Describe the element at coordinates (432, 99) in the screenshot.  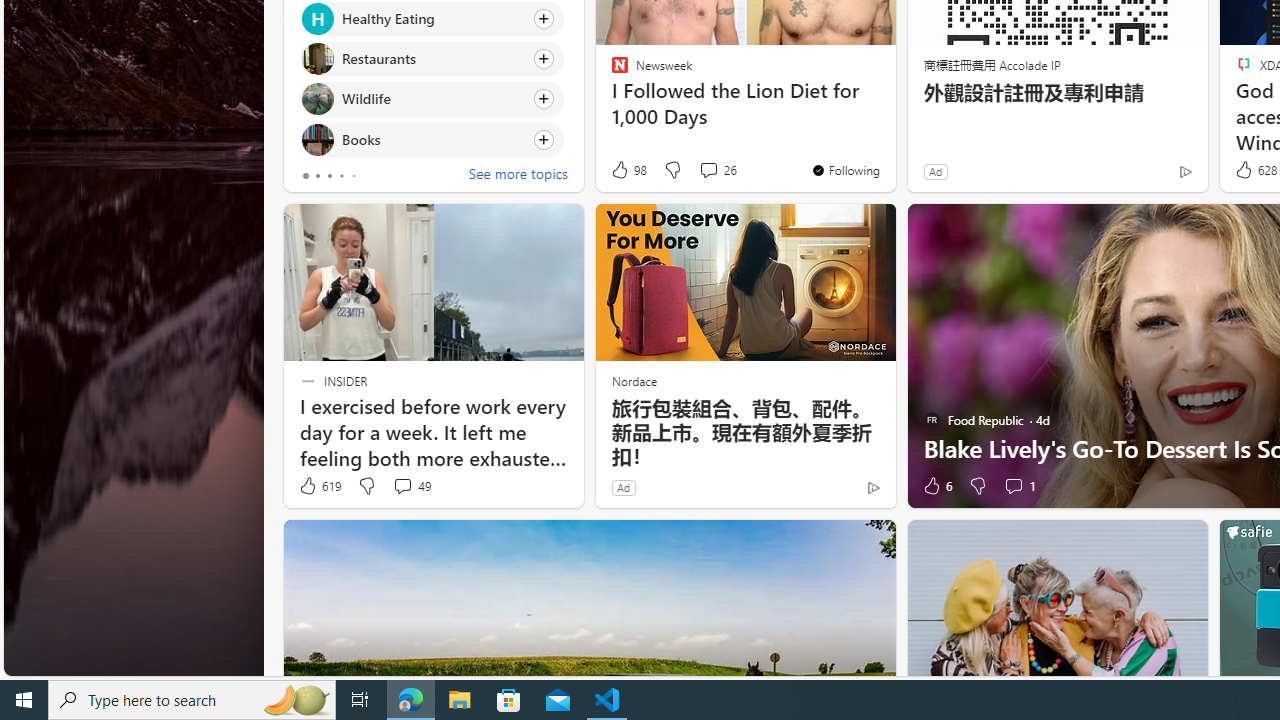
I see `Click to follow topic Wildlife` at that location.